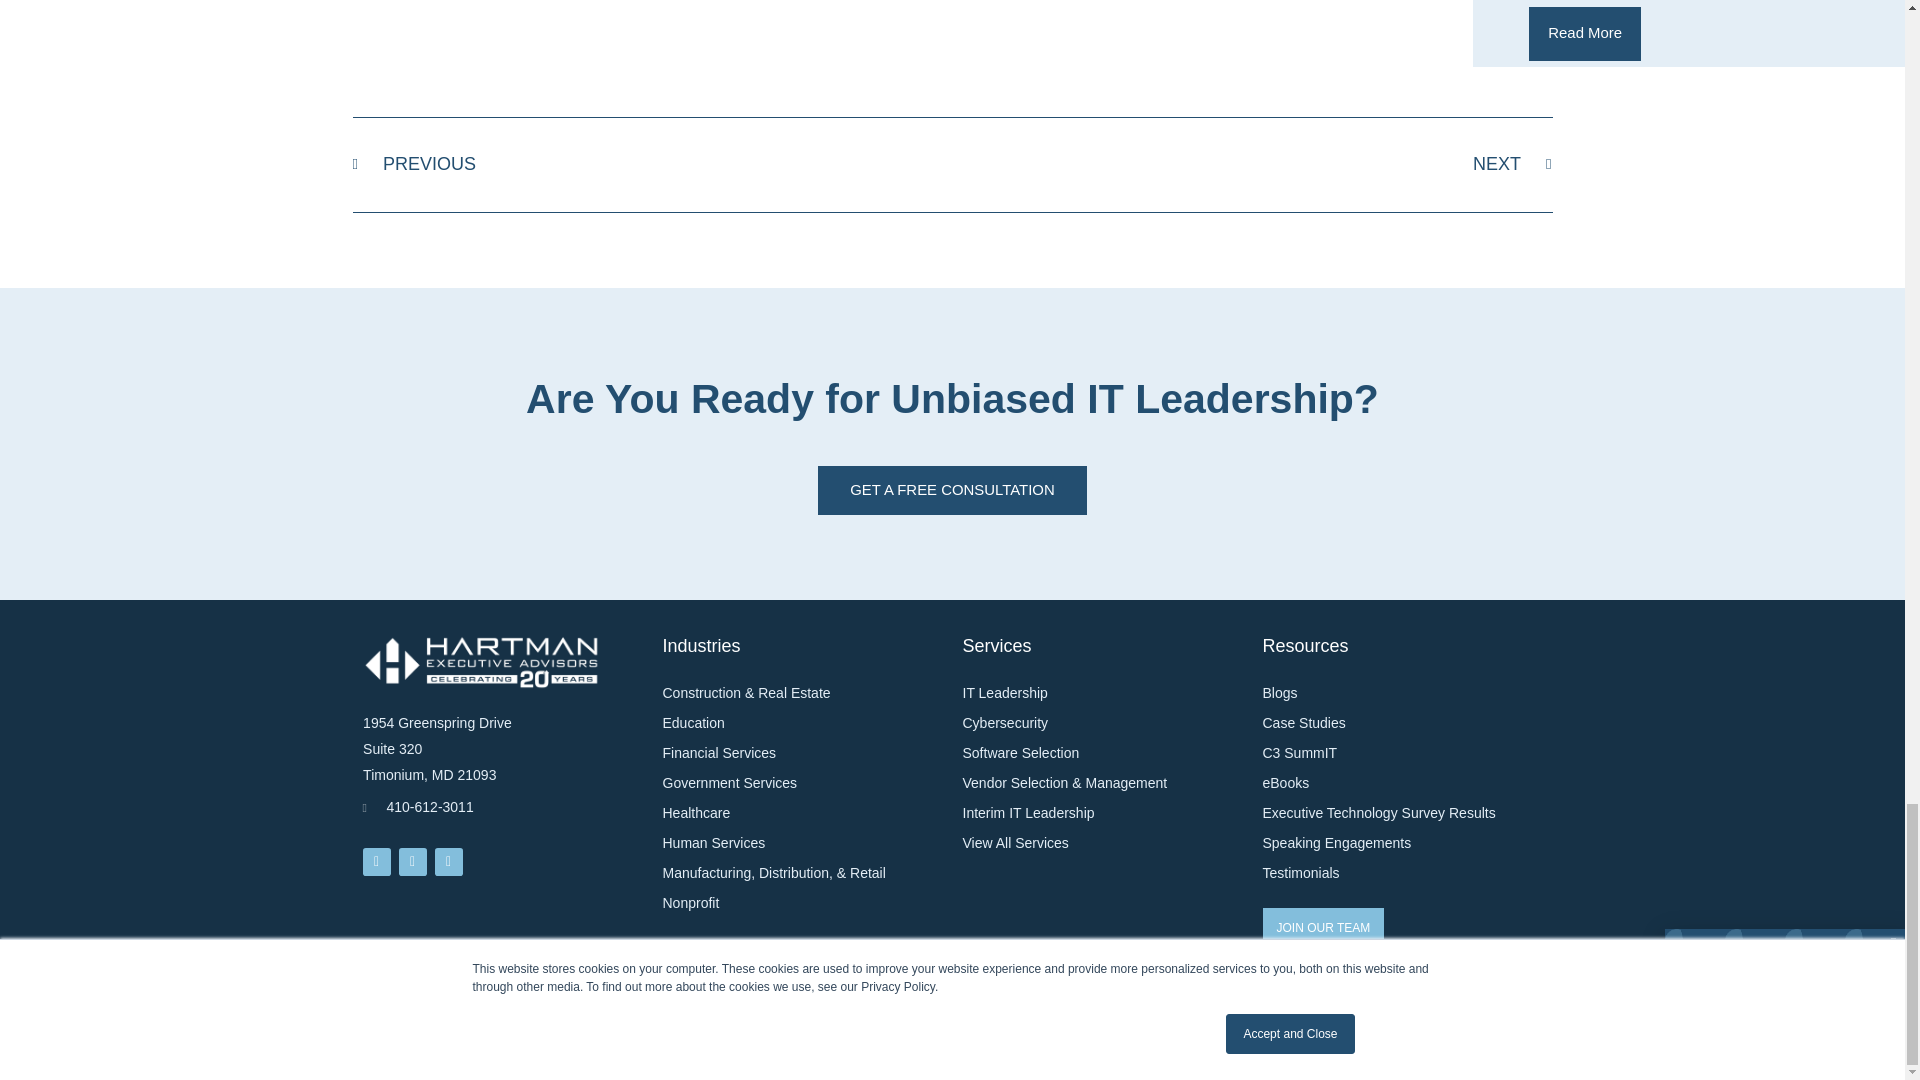 The width and height of the screenshot is (1920, 1080). I want to click on Read More, so click(652, 164).